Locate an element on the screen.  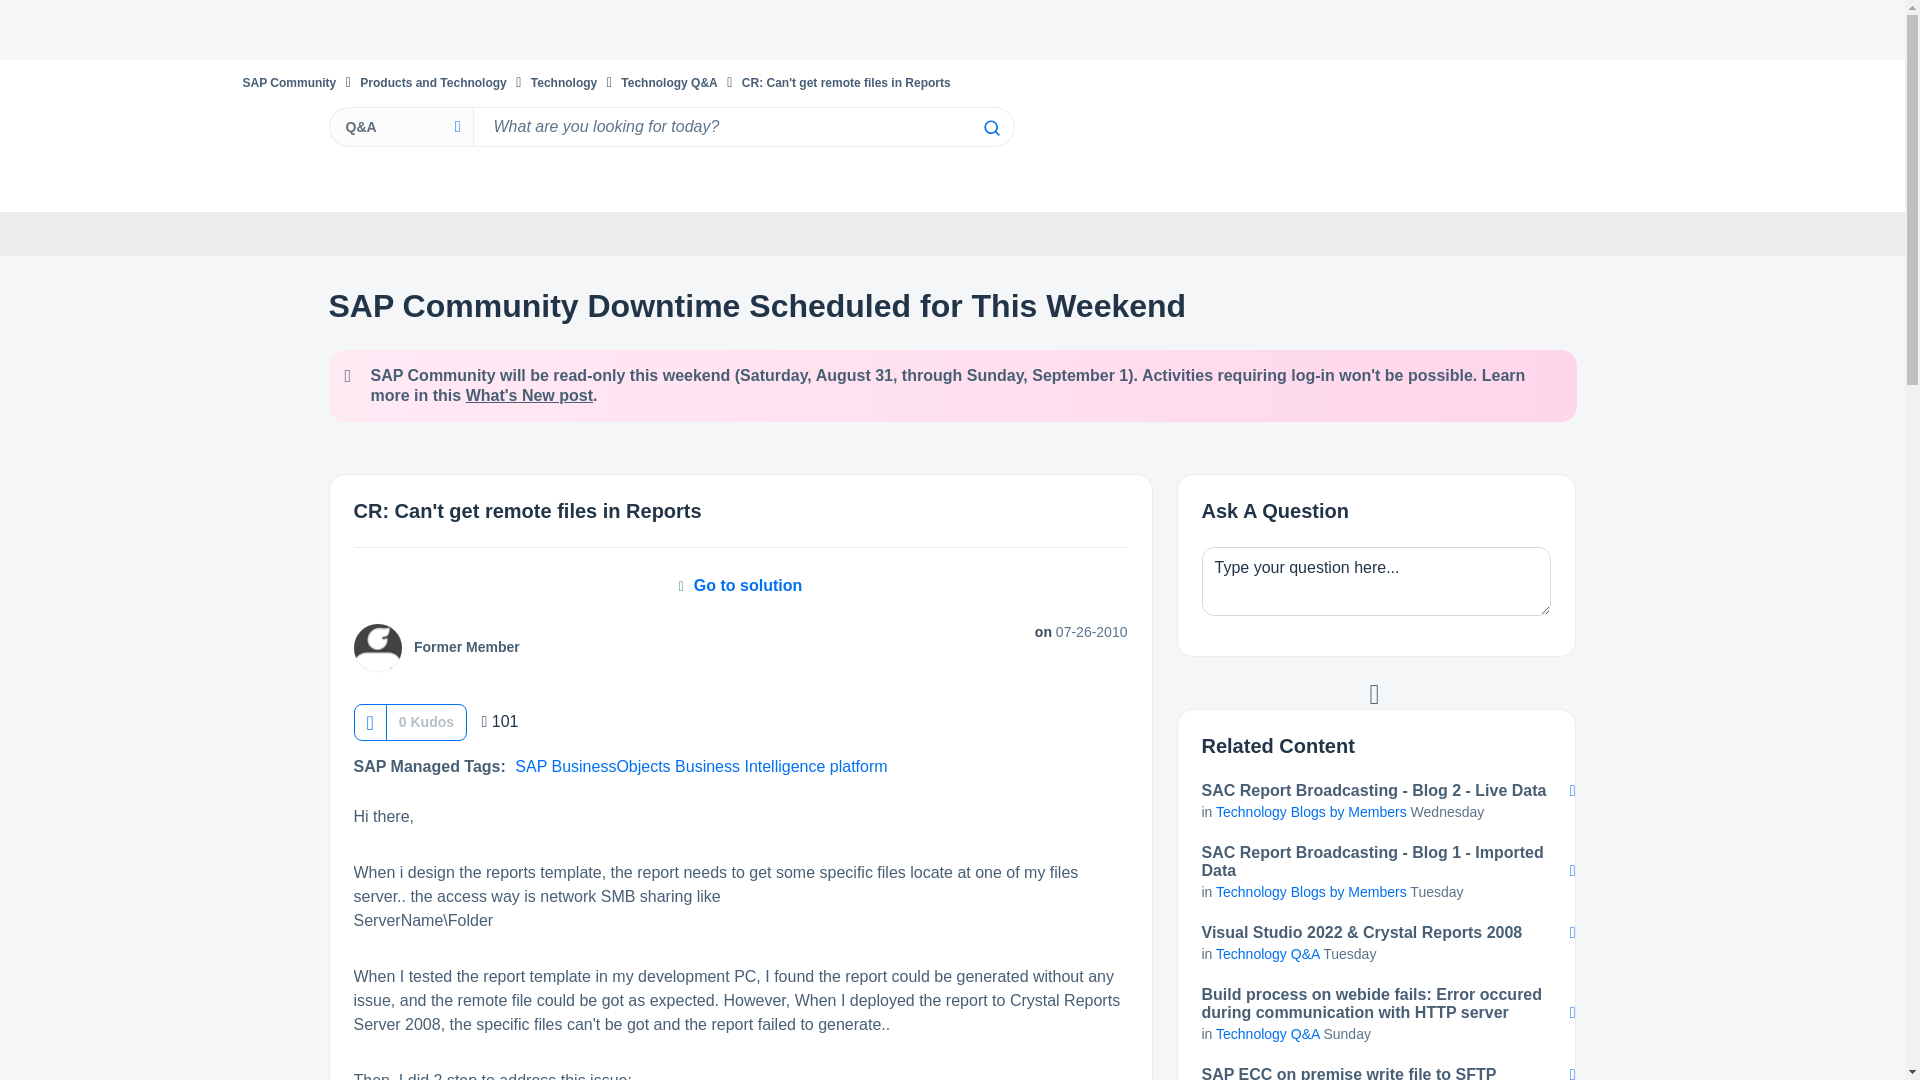
Search is located at coordinates (990, 128).